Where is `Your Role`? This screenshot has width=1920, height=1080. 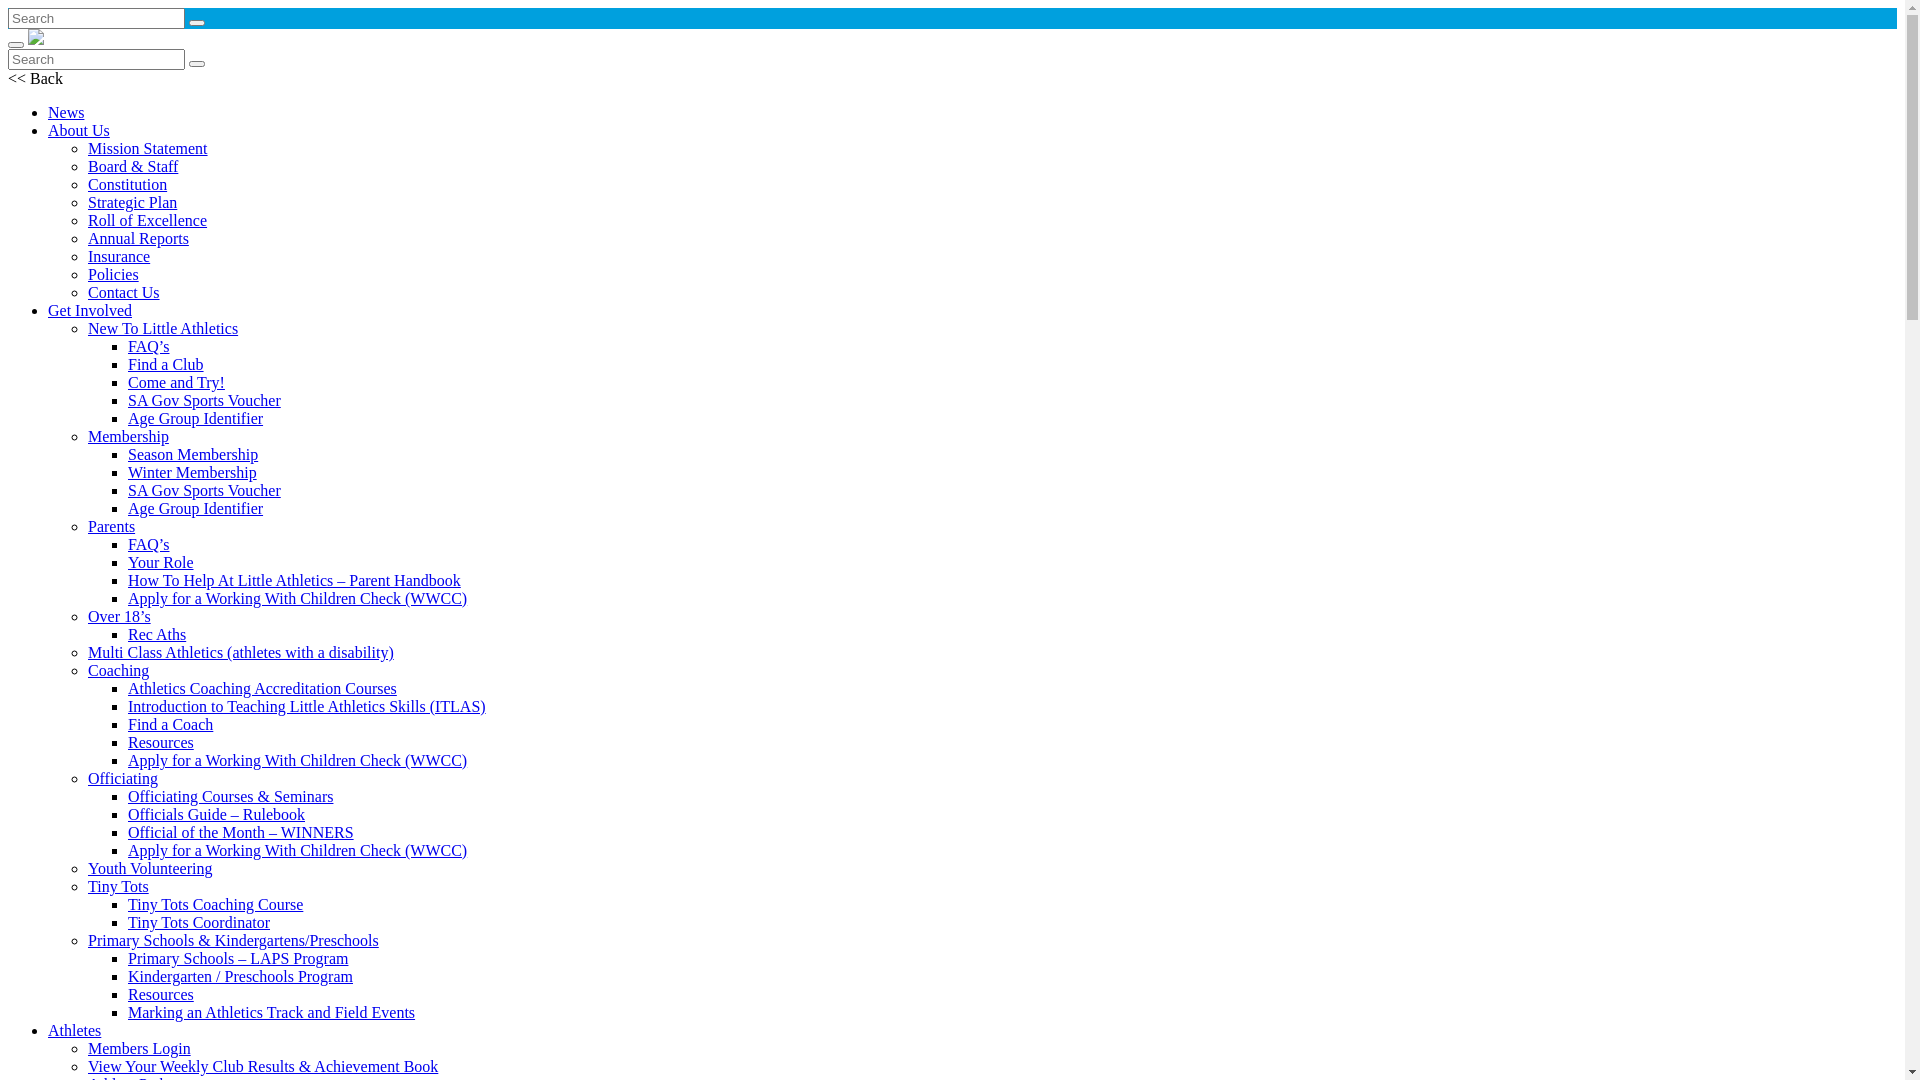
Your Role is located at coordinates (161, 562).